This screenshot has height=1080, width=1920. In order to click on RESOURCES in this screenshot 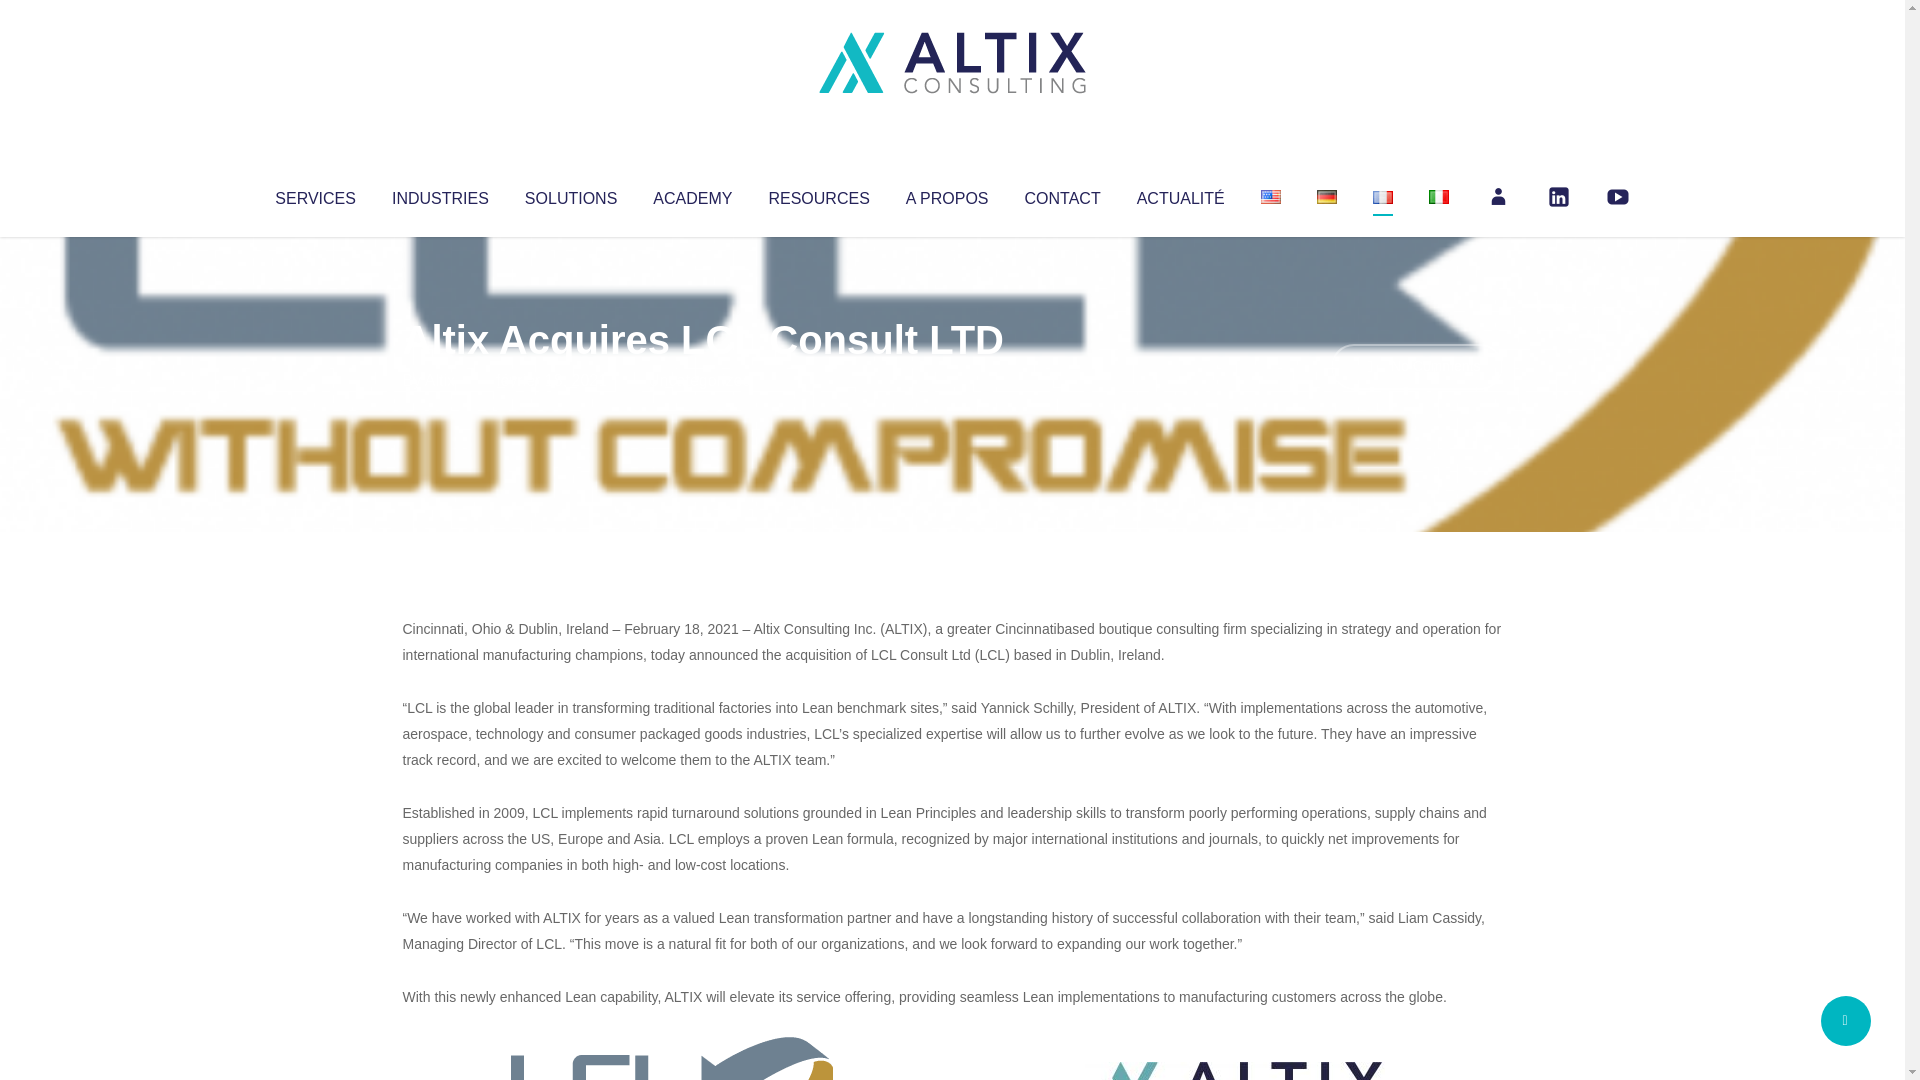, I will do `click(818, 194)`.